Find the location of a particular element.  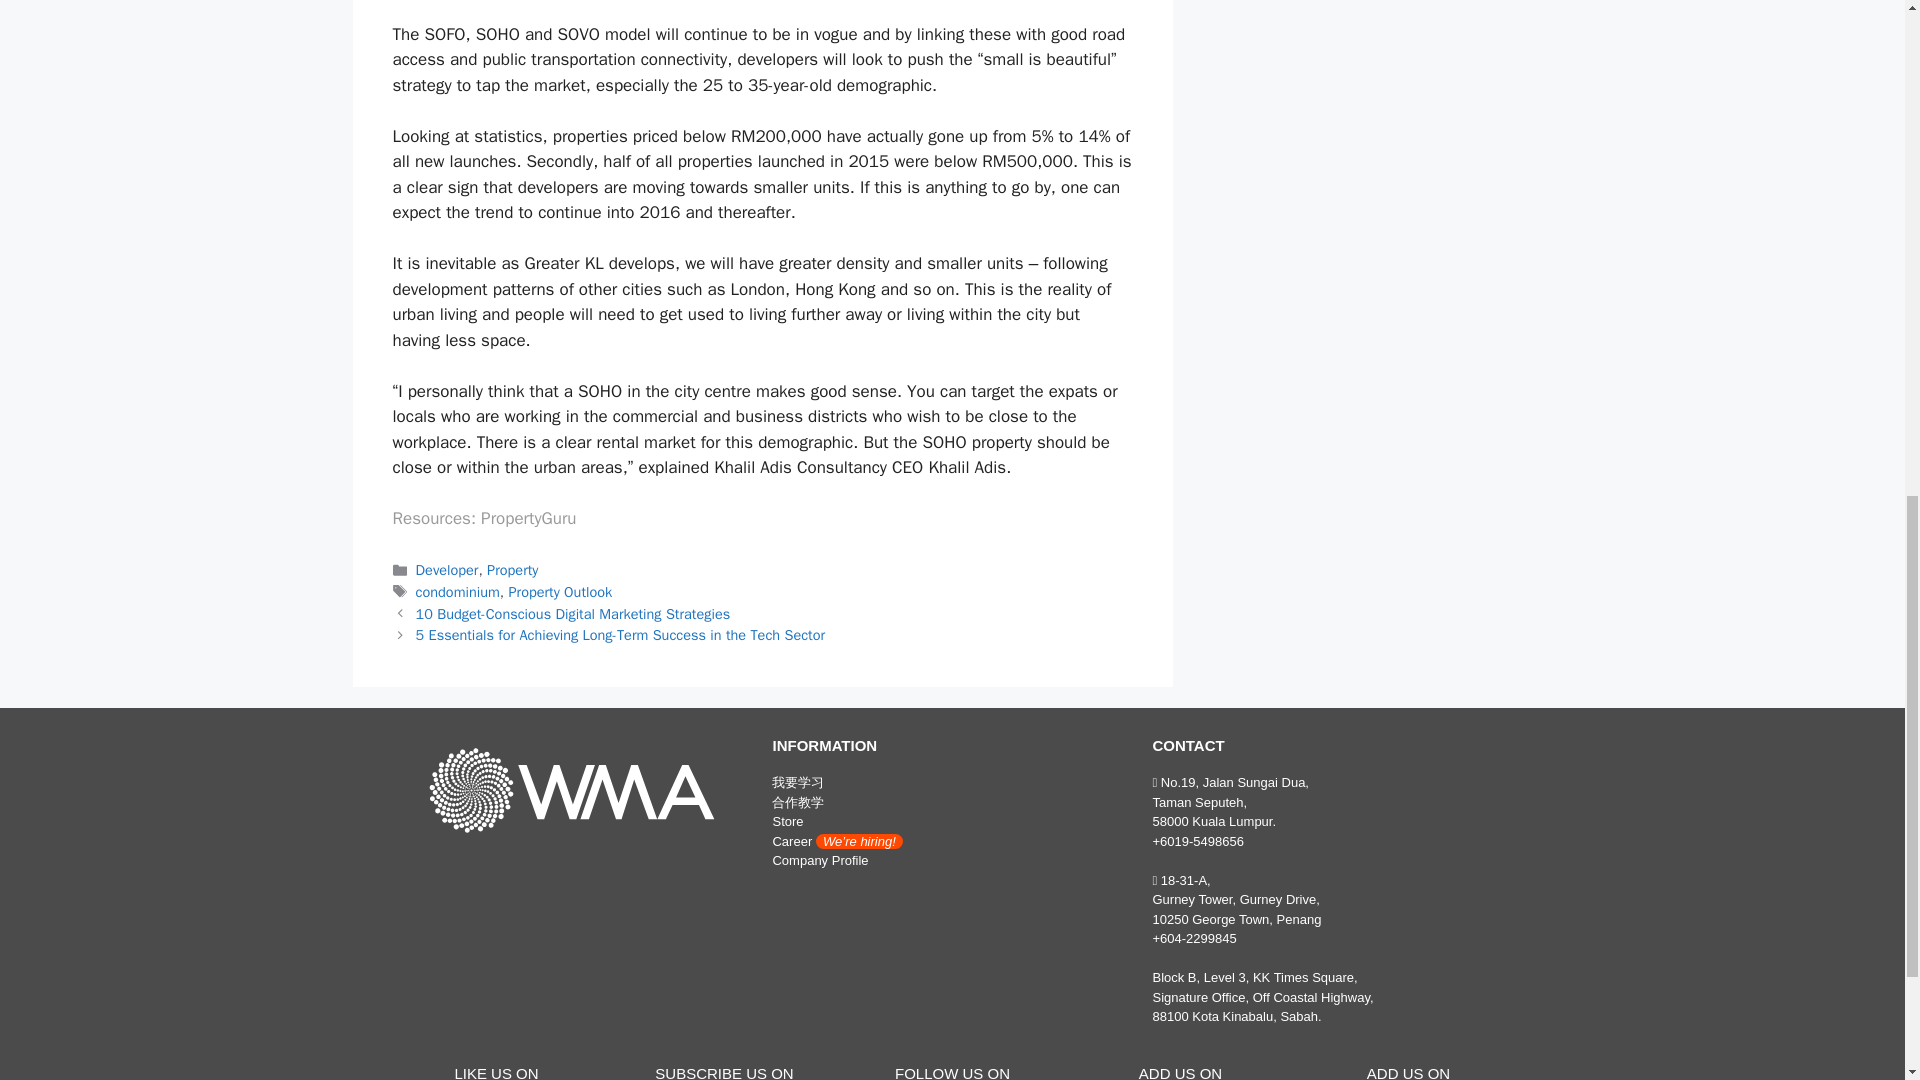

10 Budget-Conscious Digital Marketing Strategies is located at coordinates (574, 614).